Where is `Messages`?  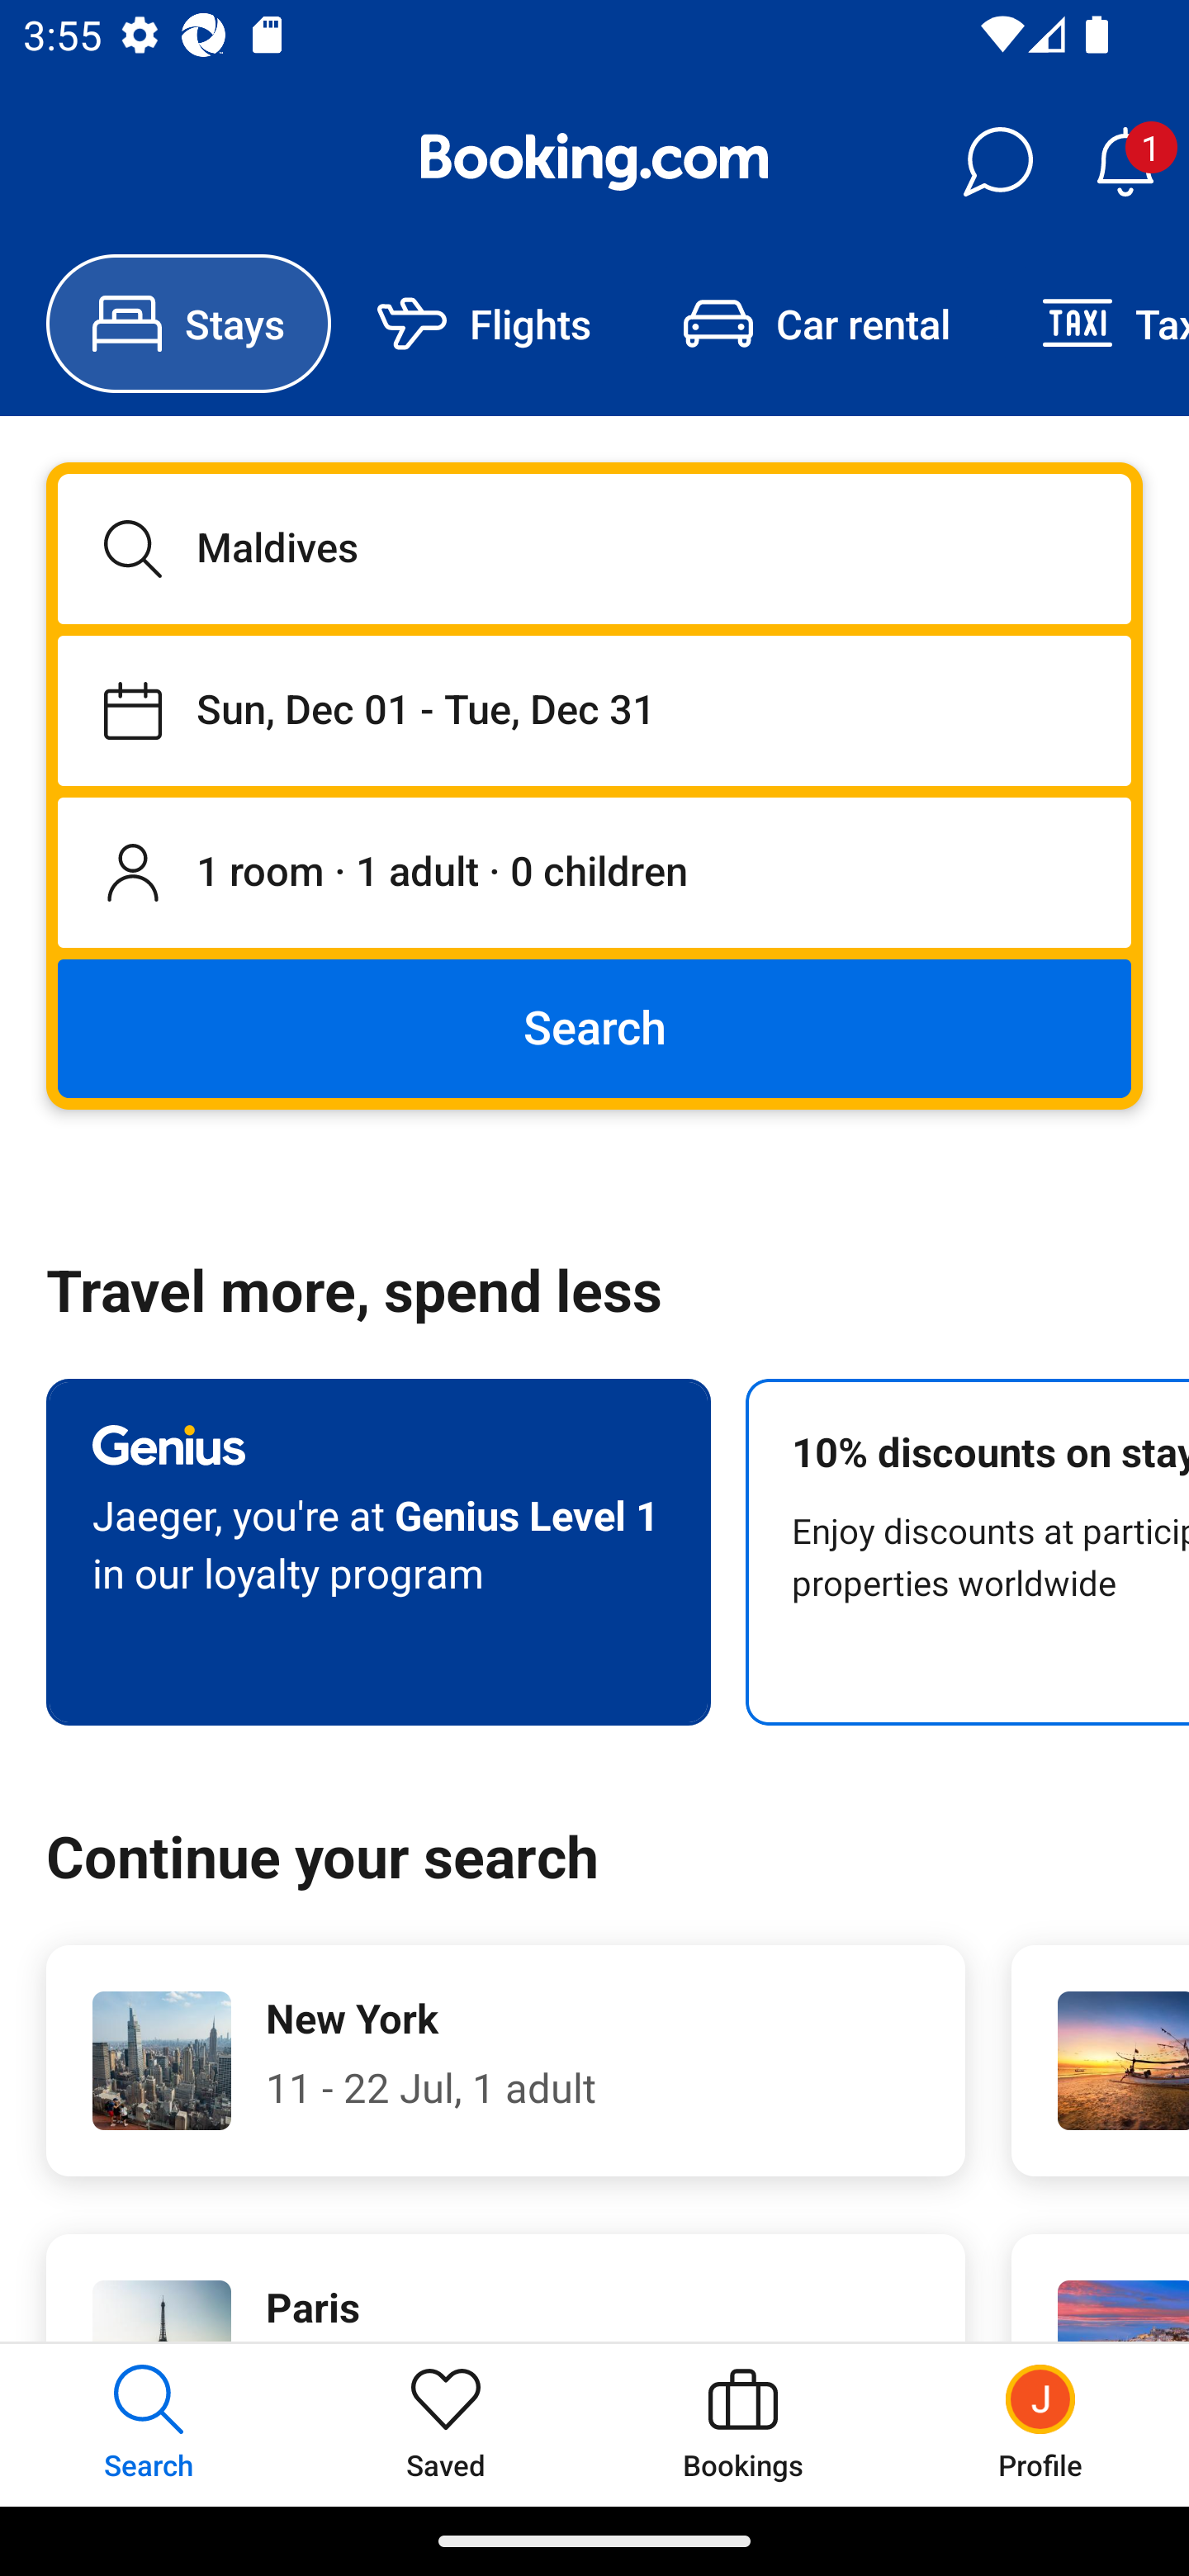 Messages is located at coordinates (997, 162).